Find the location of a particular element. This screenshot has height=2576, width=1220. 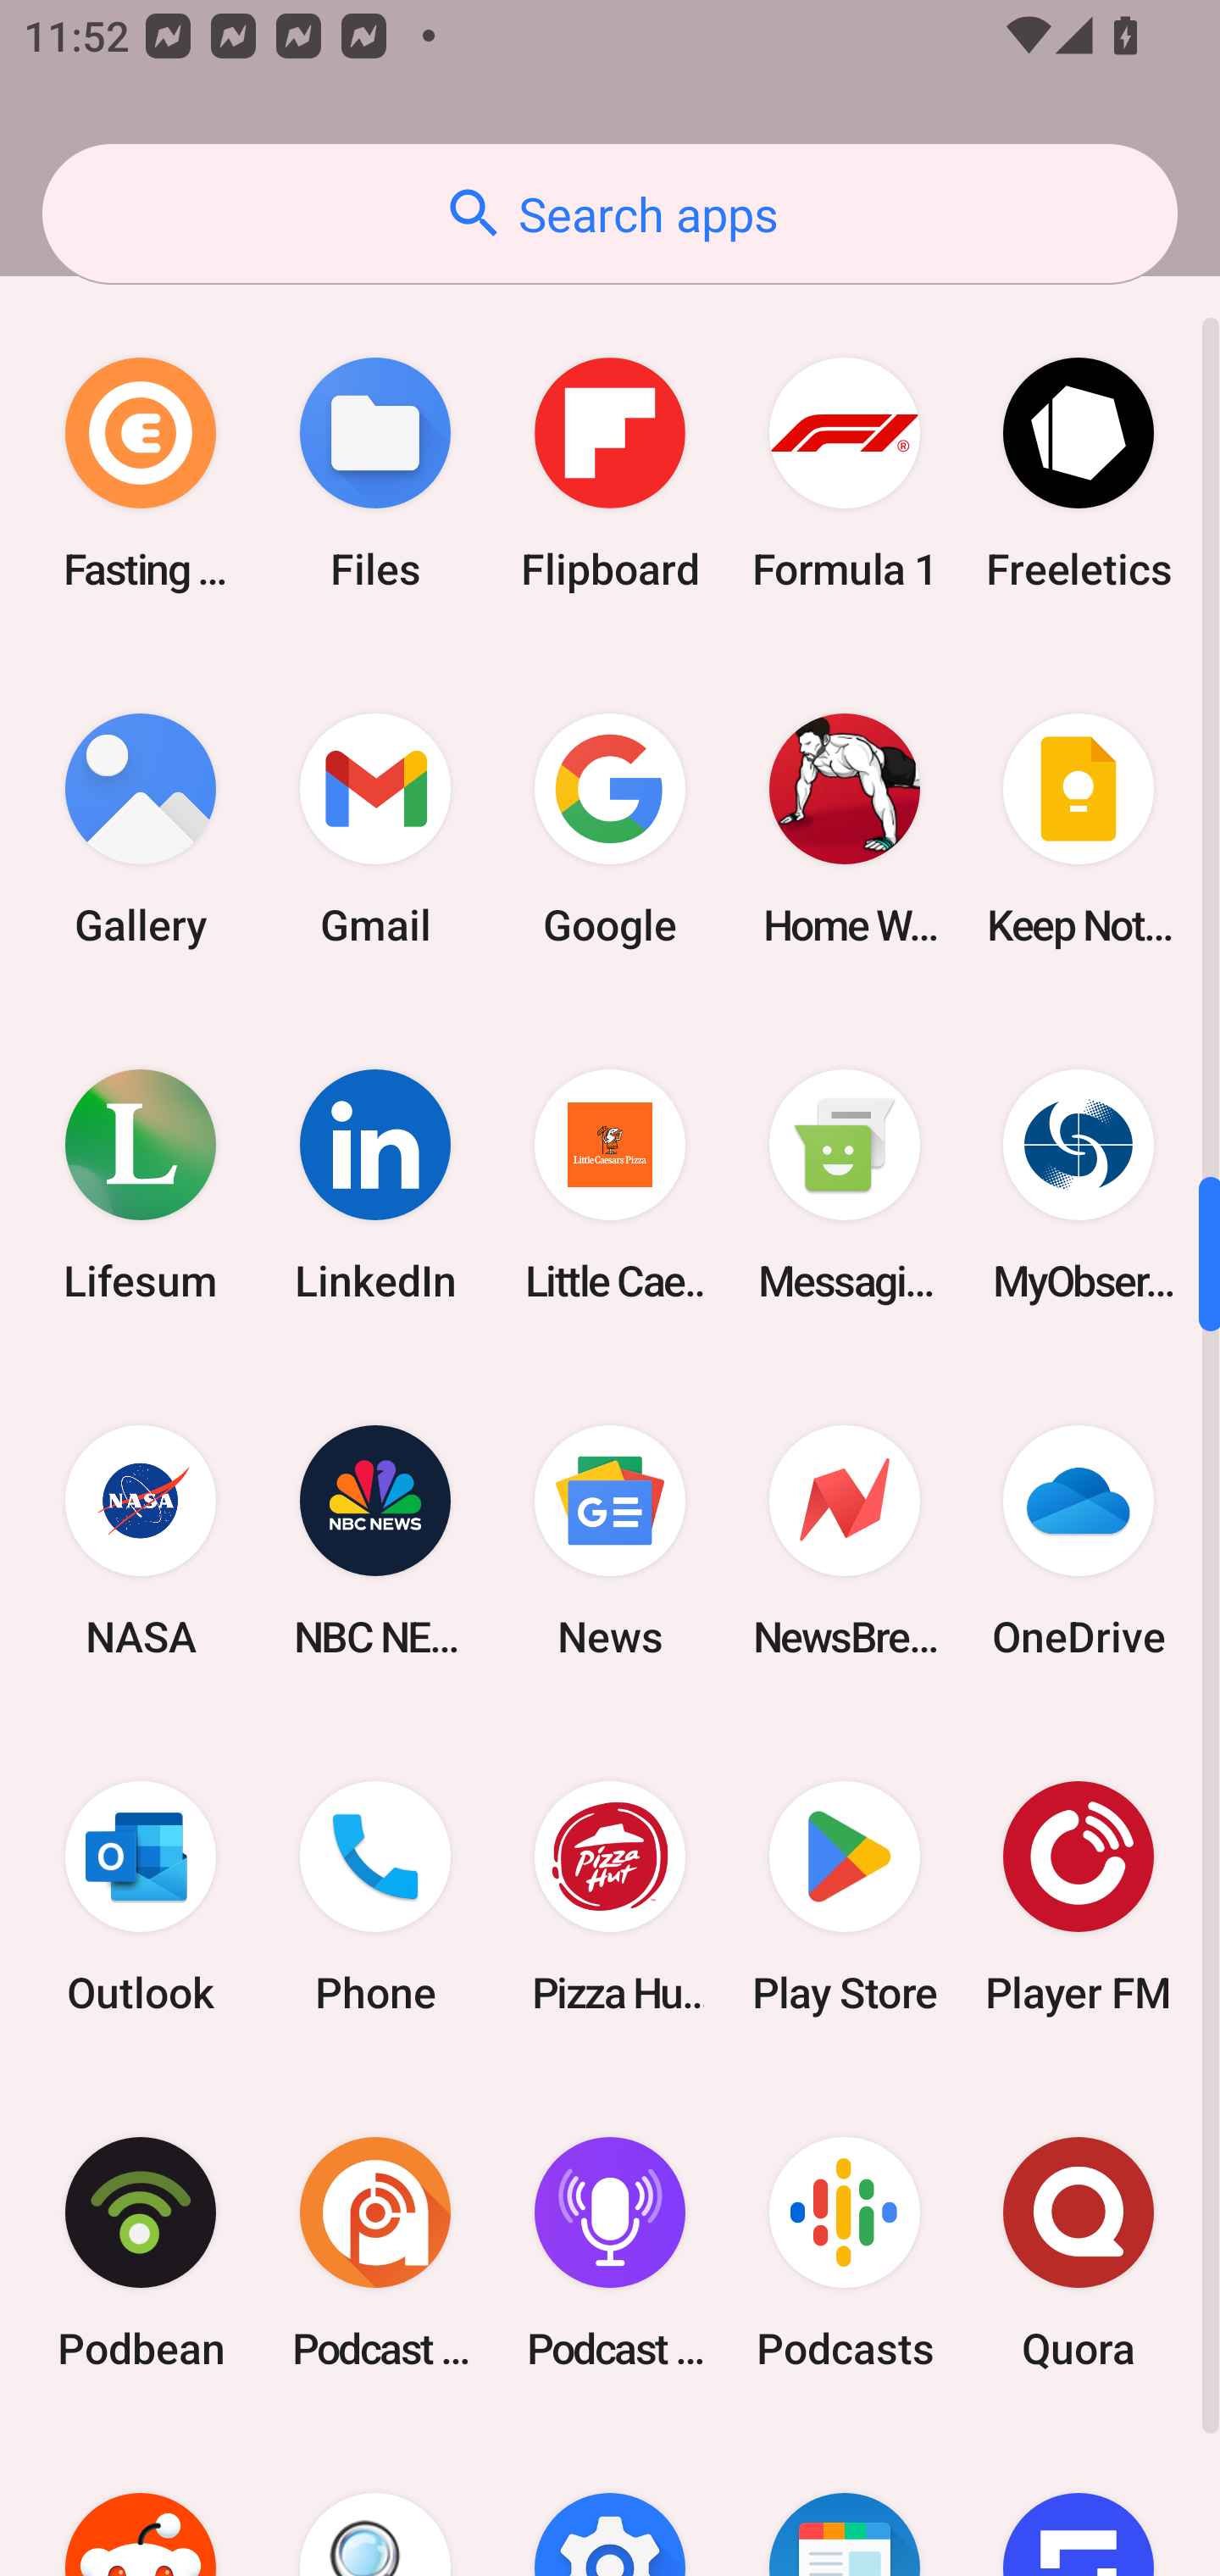

Play Store is located at coordinates (844, 1896).